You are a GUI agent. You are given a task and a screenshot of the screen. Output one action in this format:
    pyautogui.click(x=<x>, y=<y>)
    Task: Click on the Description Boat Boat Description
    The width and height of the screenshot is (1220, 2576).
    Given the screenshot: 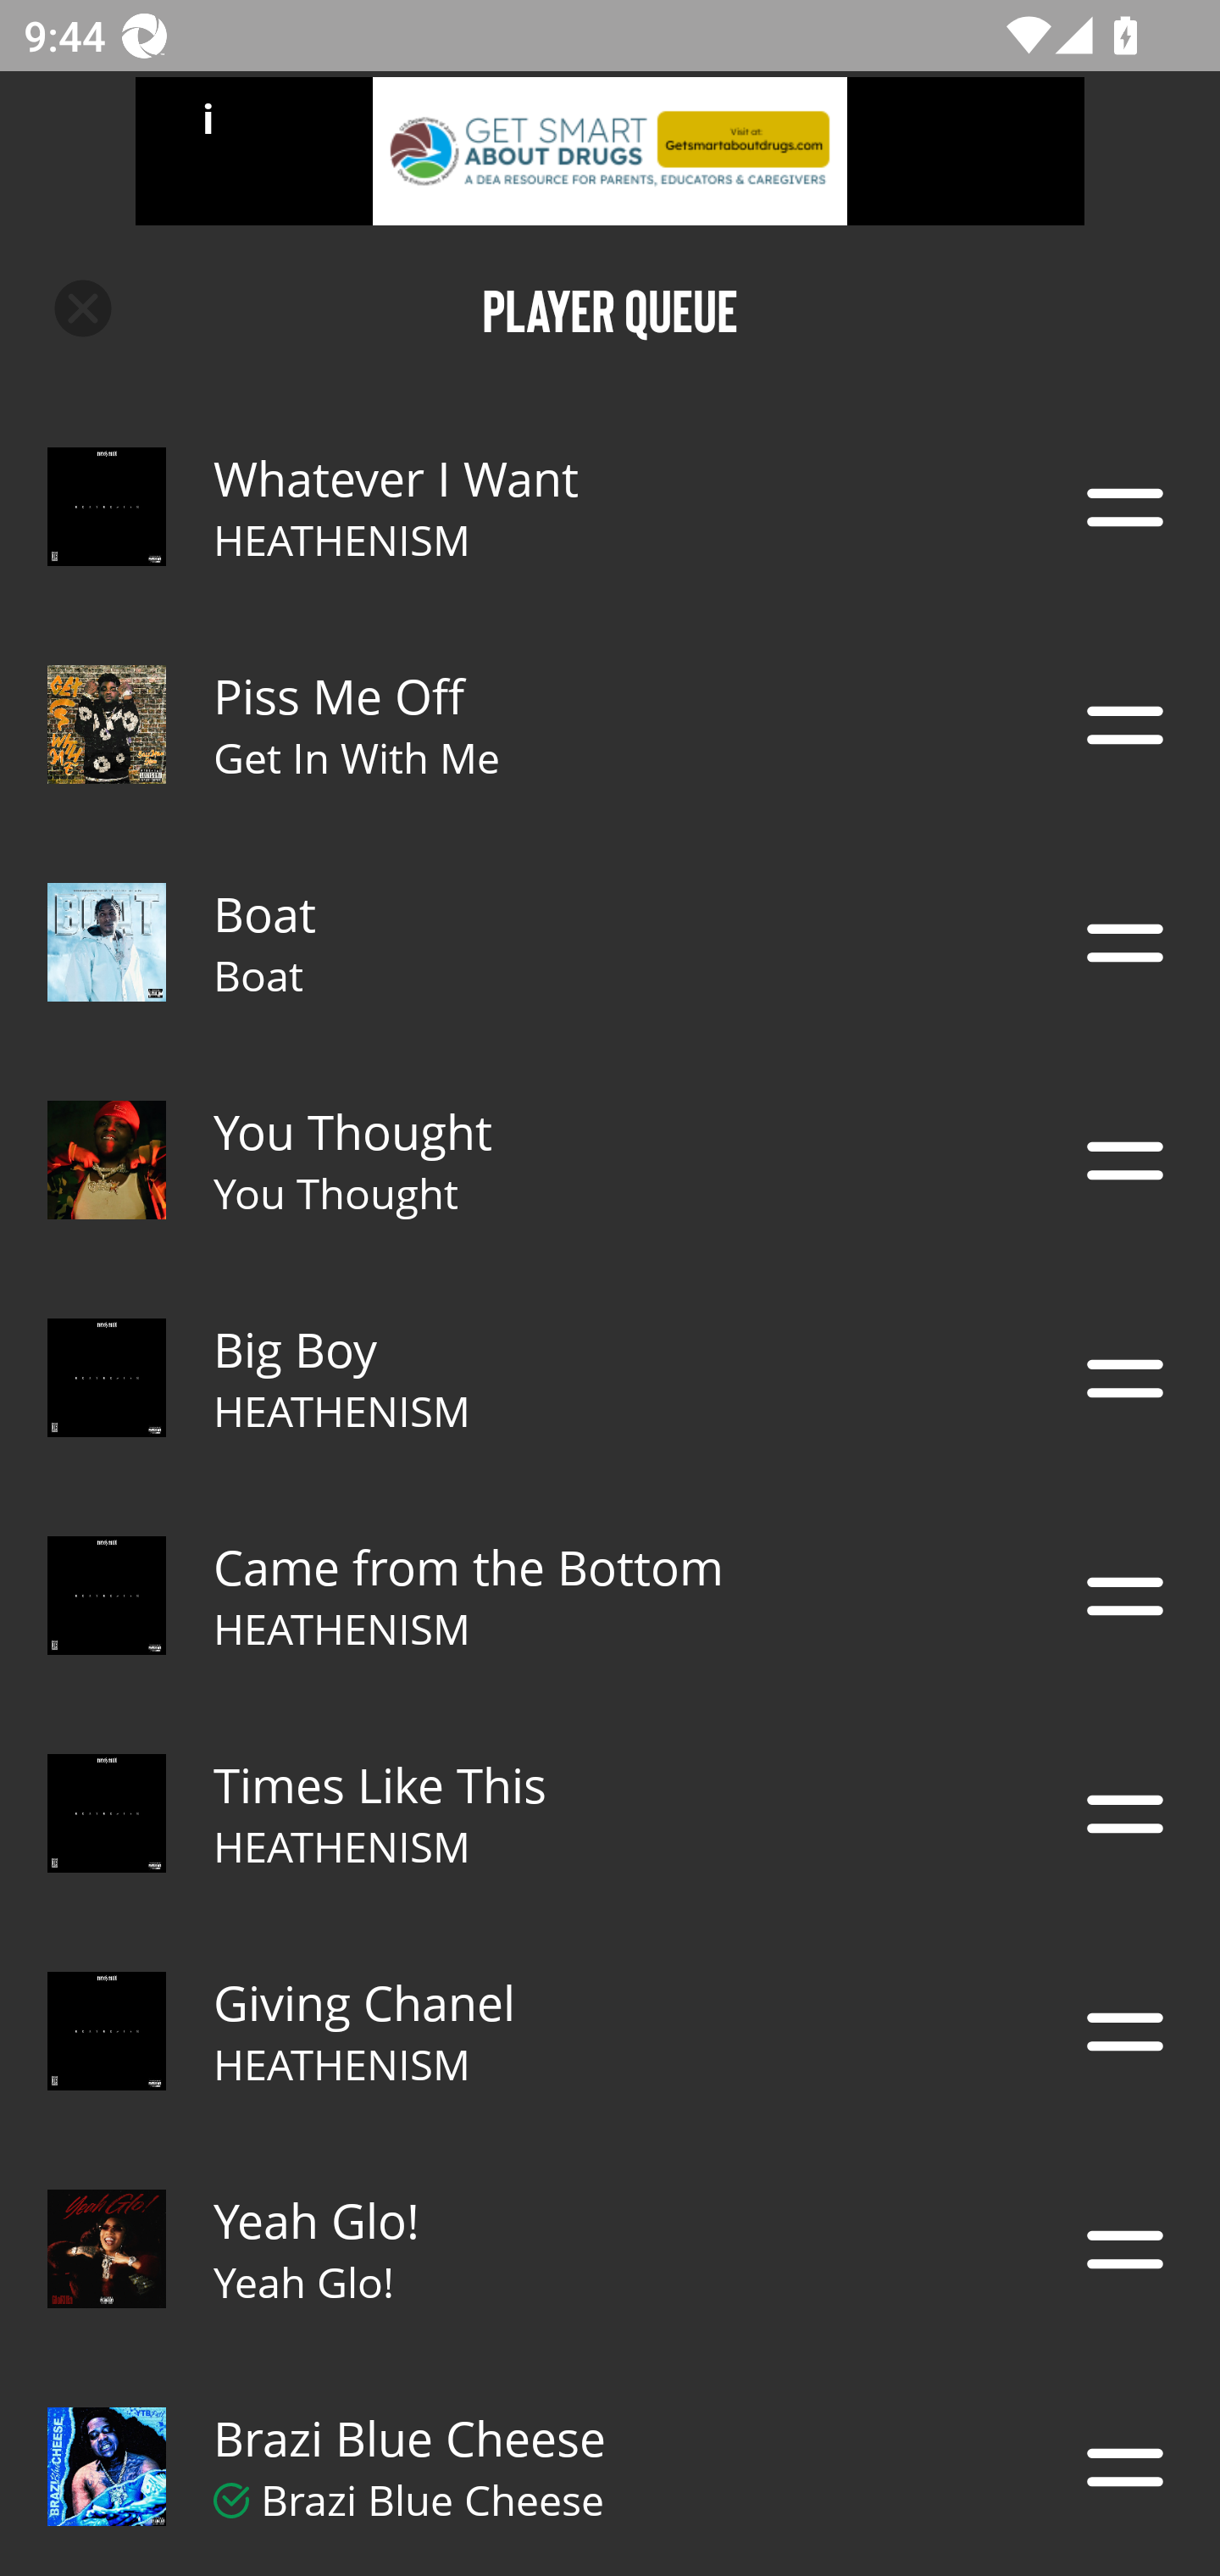 What is the action you would take?
    pyautogui.click(x=610, y=942)
    